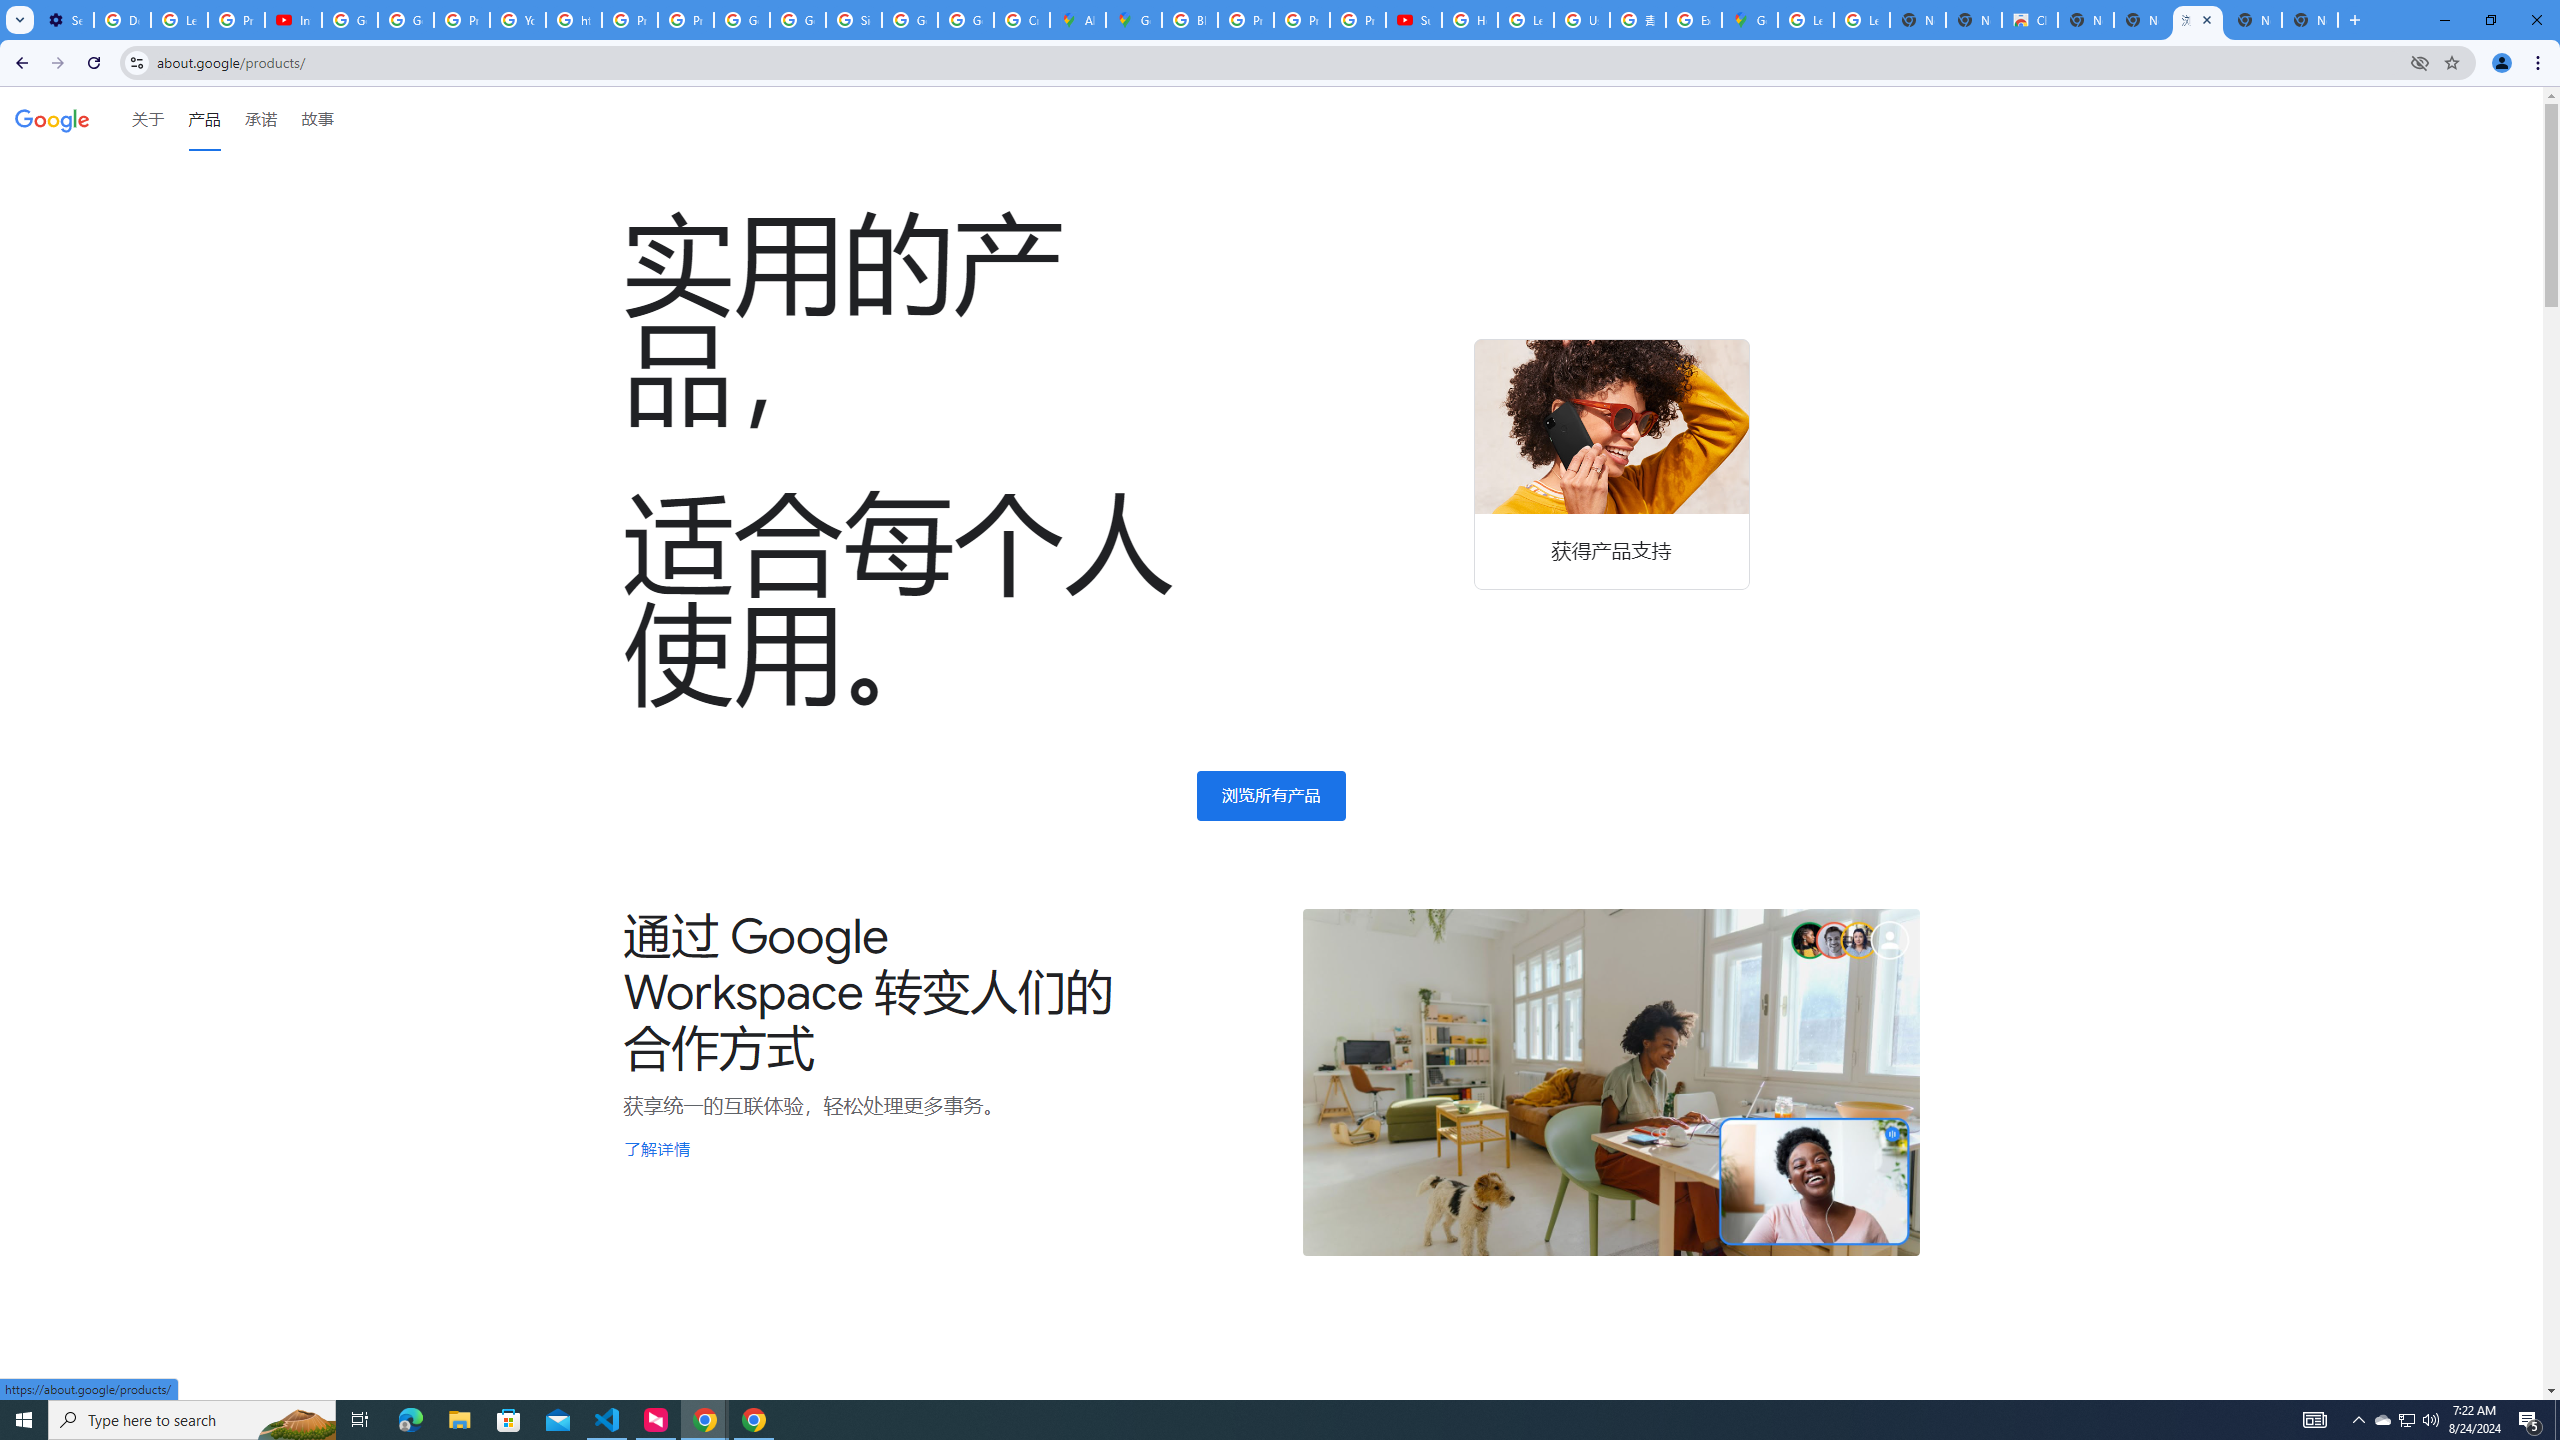  Describe the element at coordinates (2310, 20) in the screenshot. I see `New Tab` at that location.